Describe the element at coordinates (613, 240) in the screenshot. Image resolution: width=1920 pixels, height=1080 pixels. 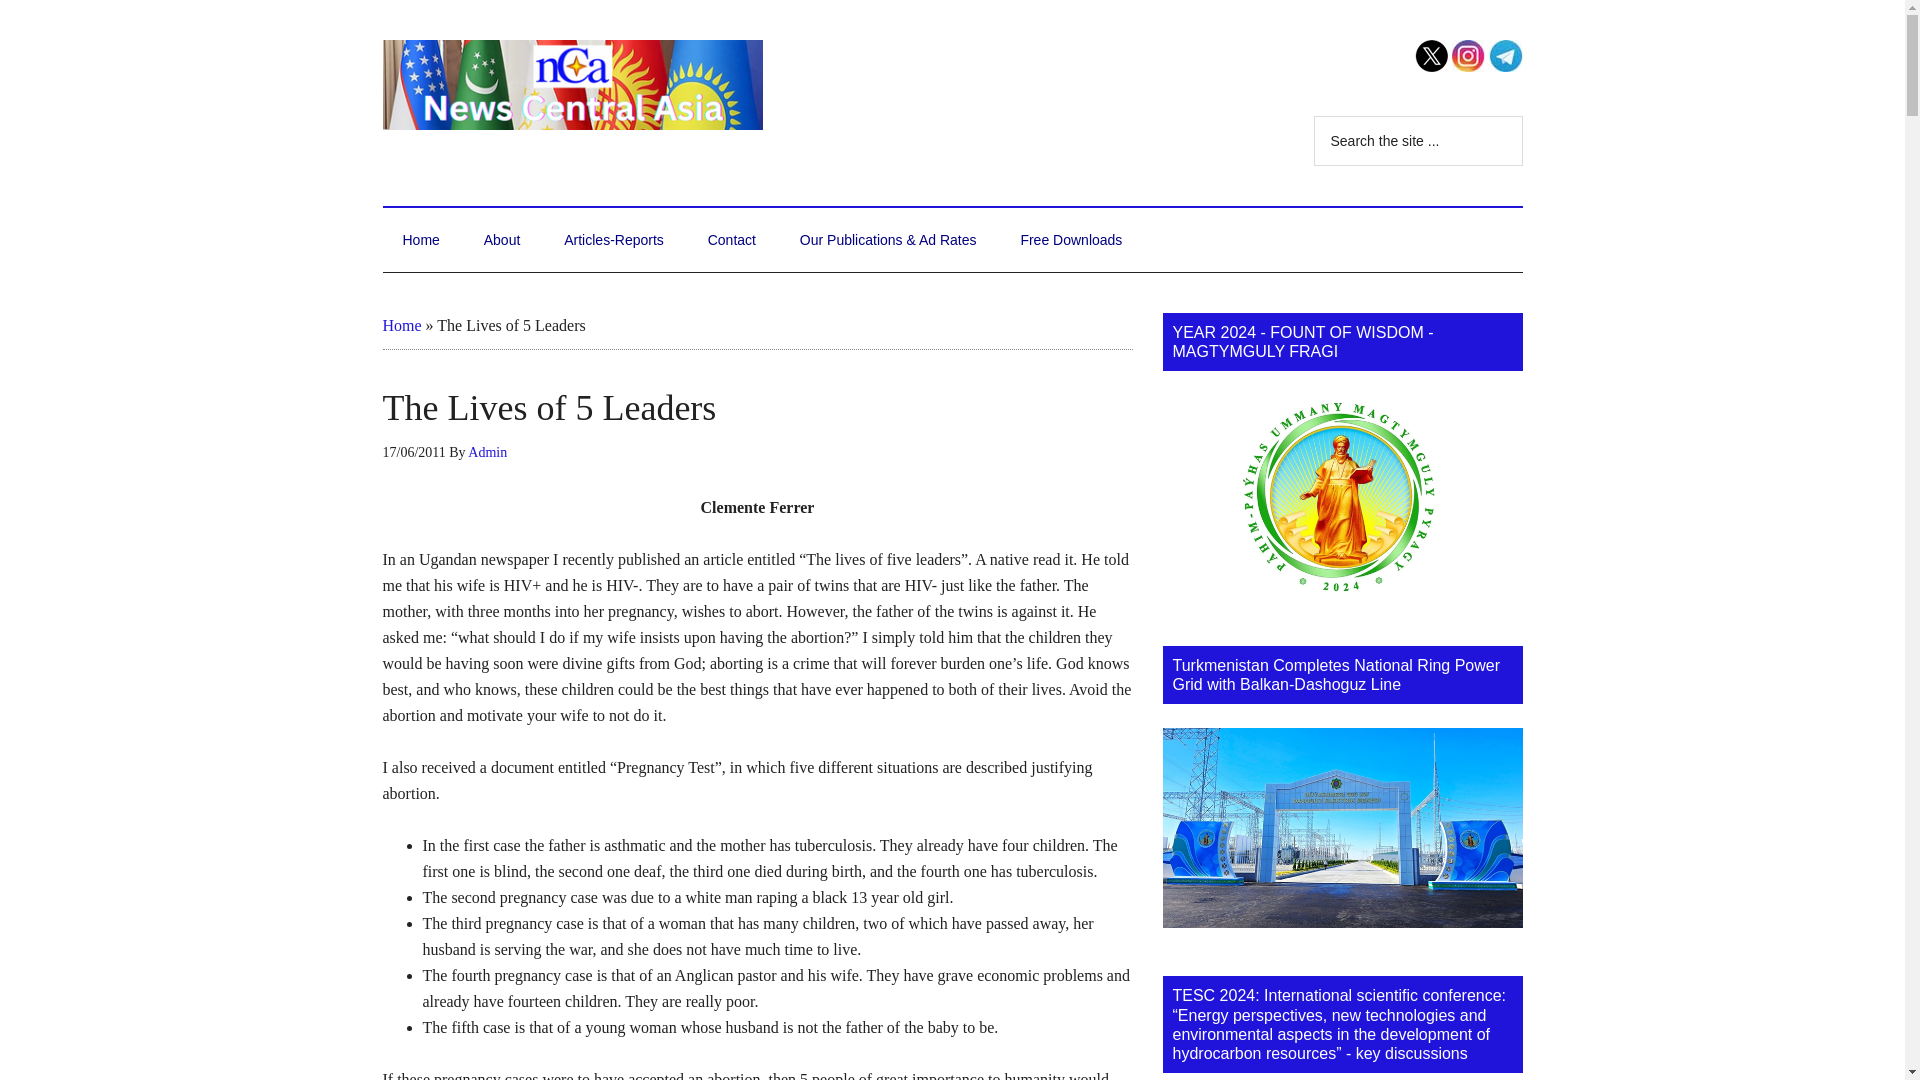
I see `Articles-Reports` at that location.